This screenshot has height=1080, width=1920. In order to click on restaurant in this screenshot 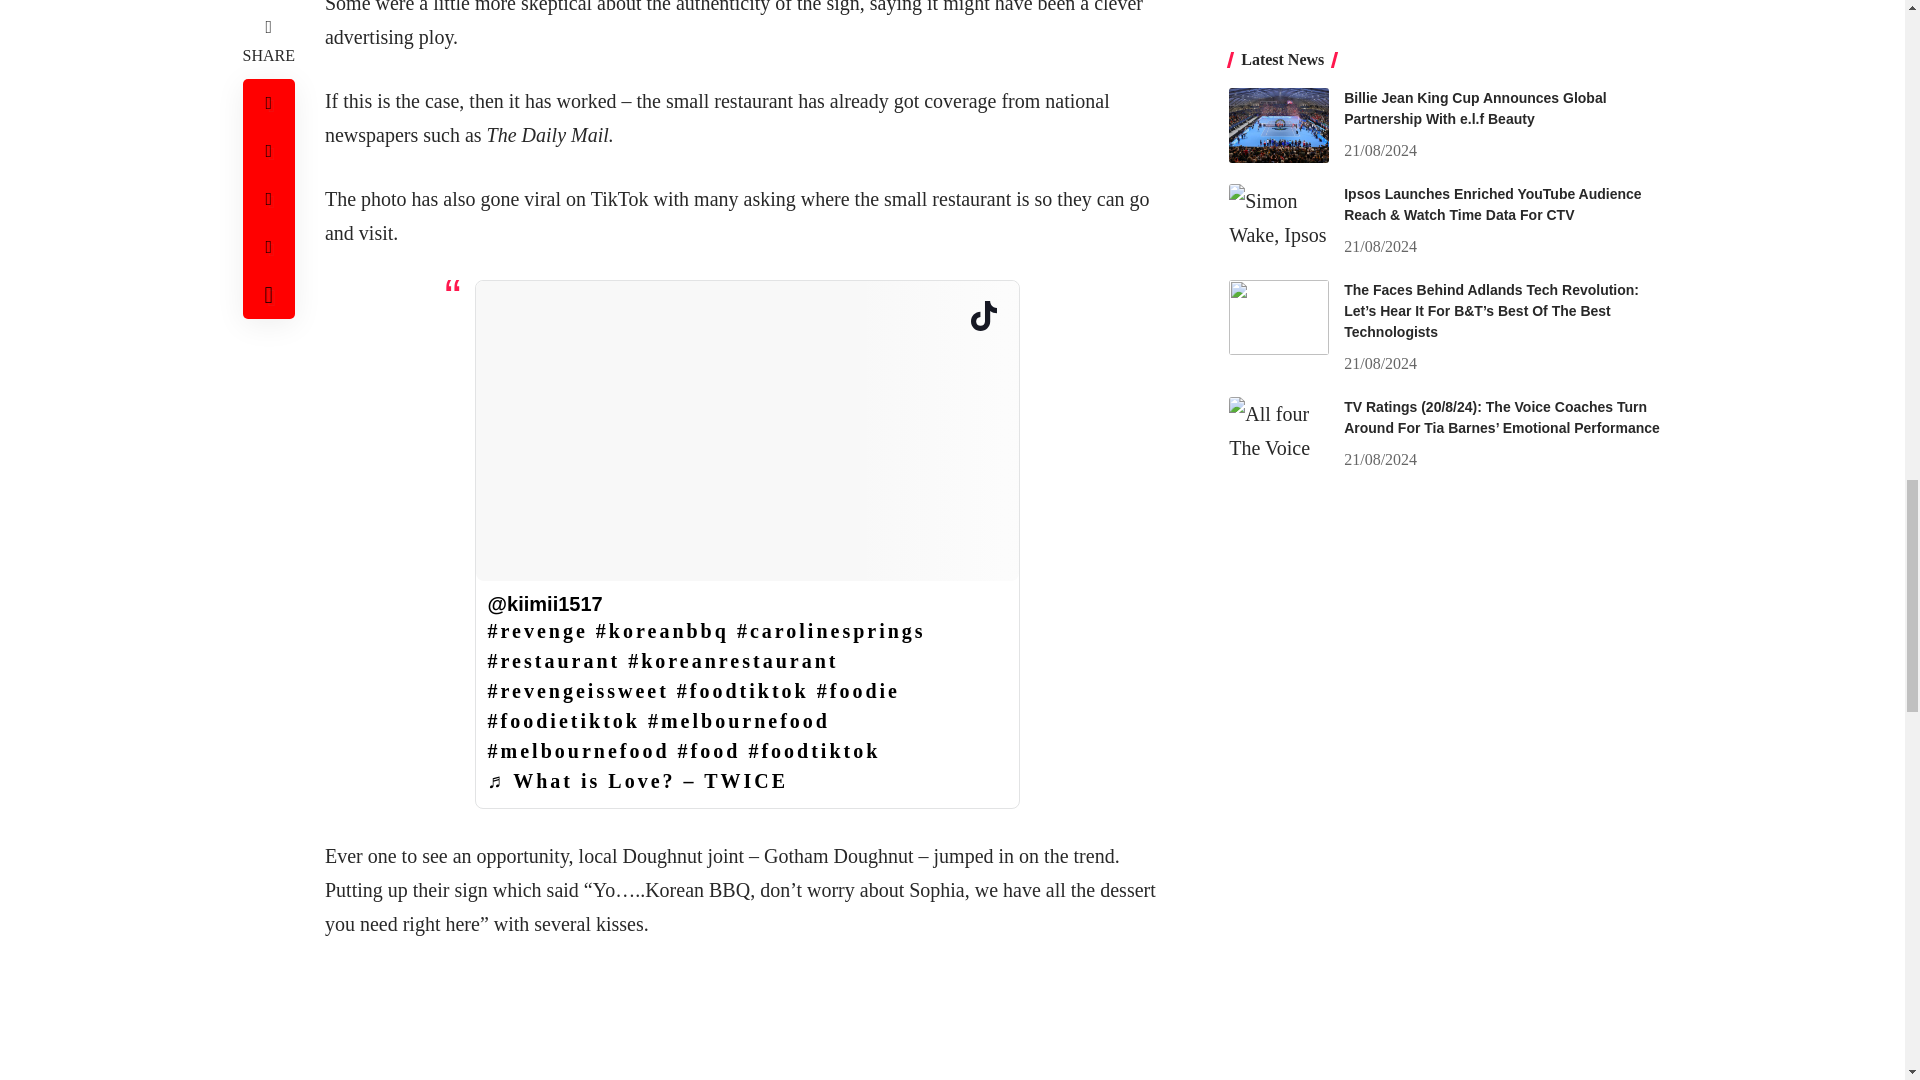, I will do `click(554, 660)`.